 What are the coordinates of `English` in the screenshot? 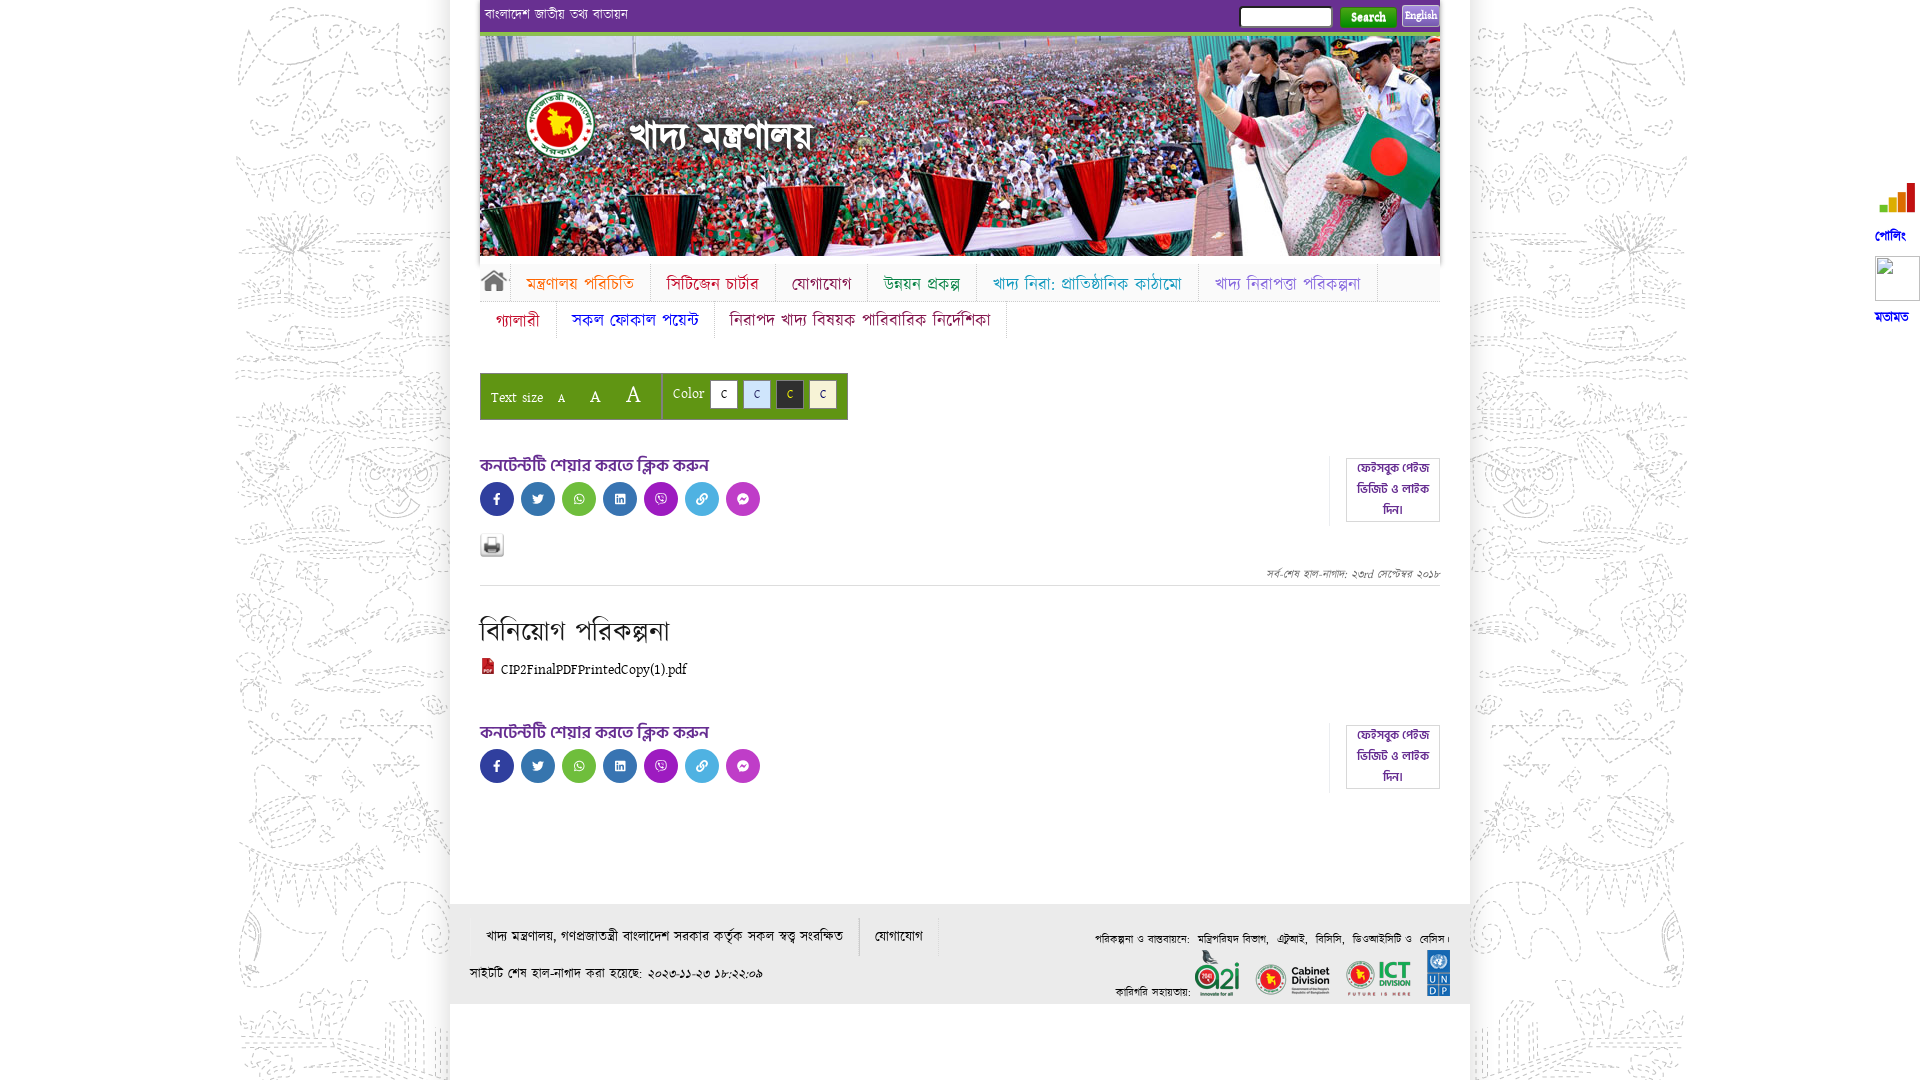 It's located at (1421, 16).